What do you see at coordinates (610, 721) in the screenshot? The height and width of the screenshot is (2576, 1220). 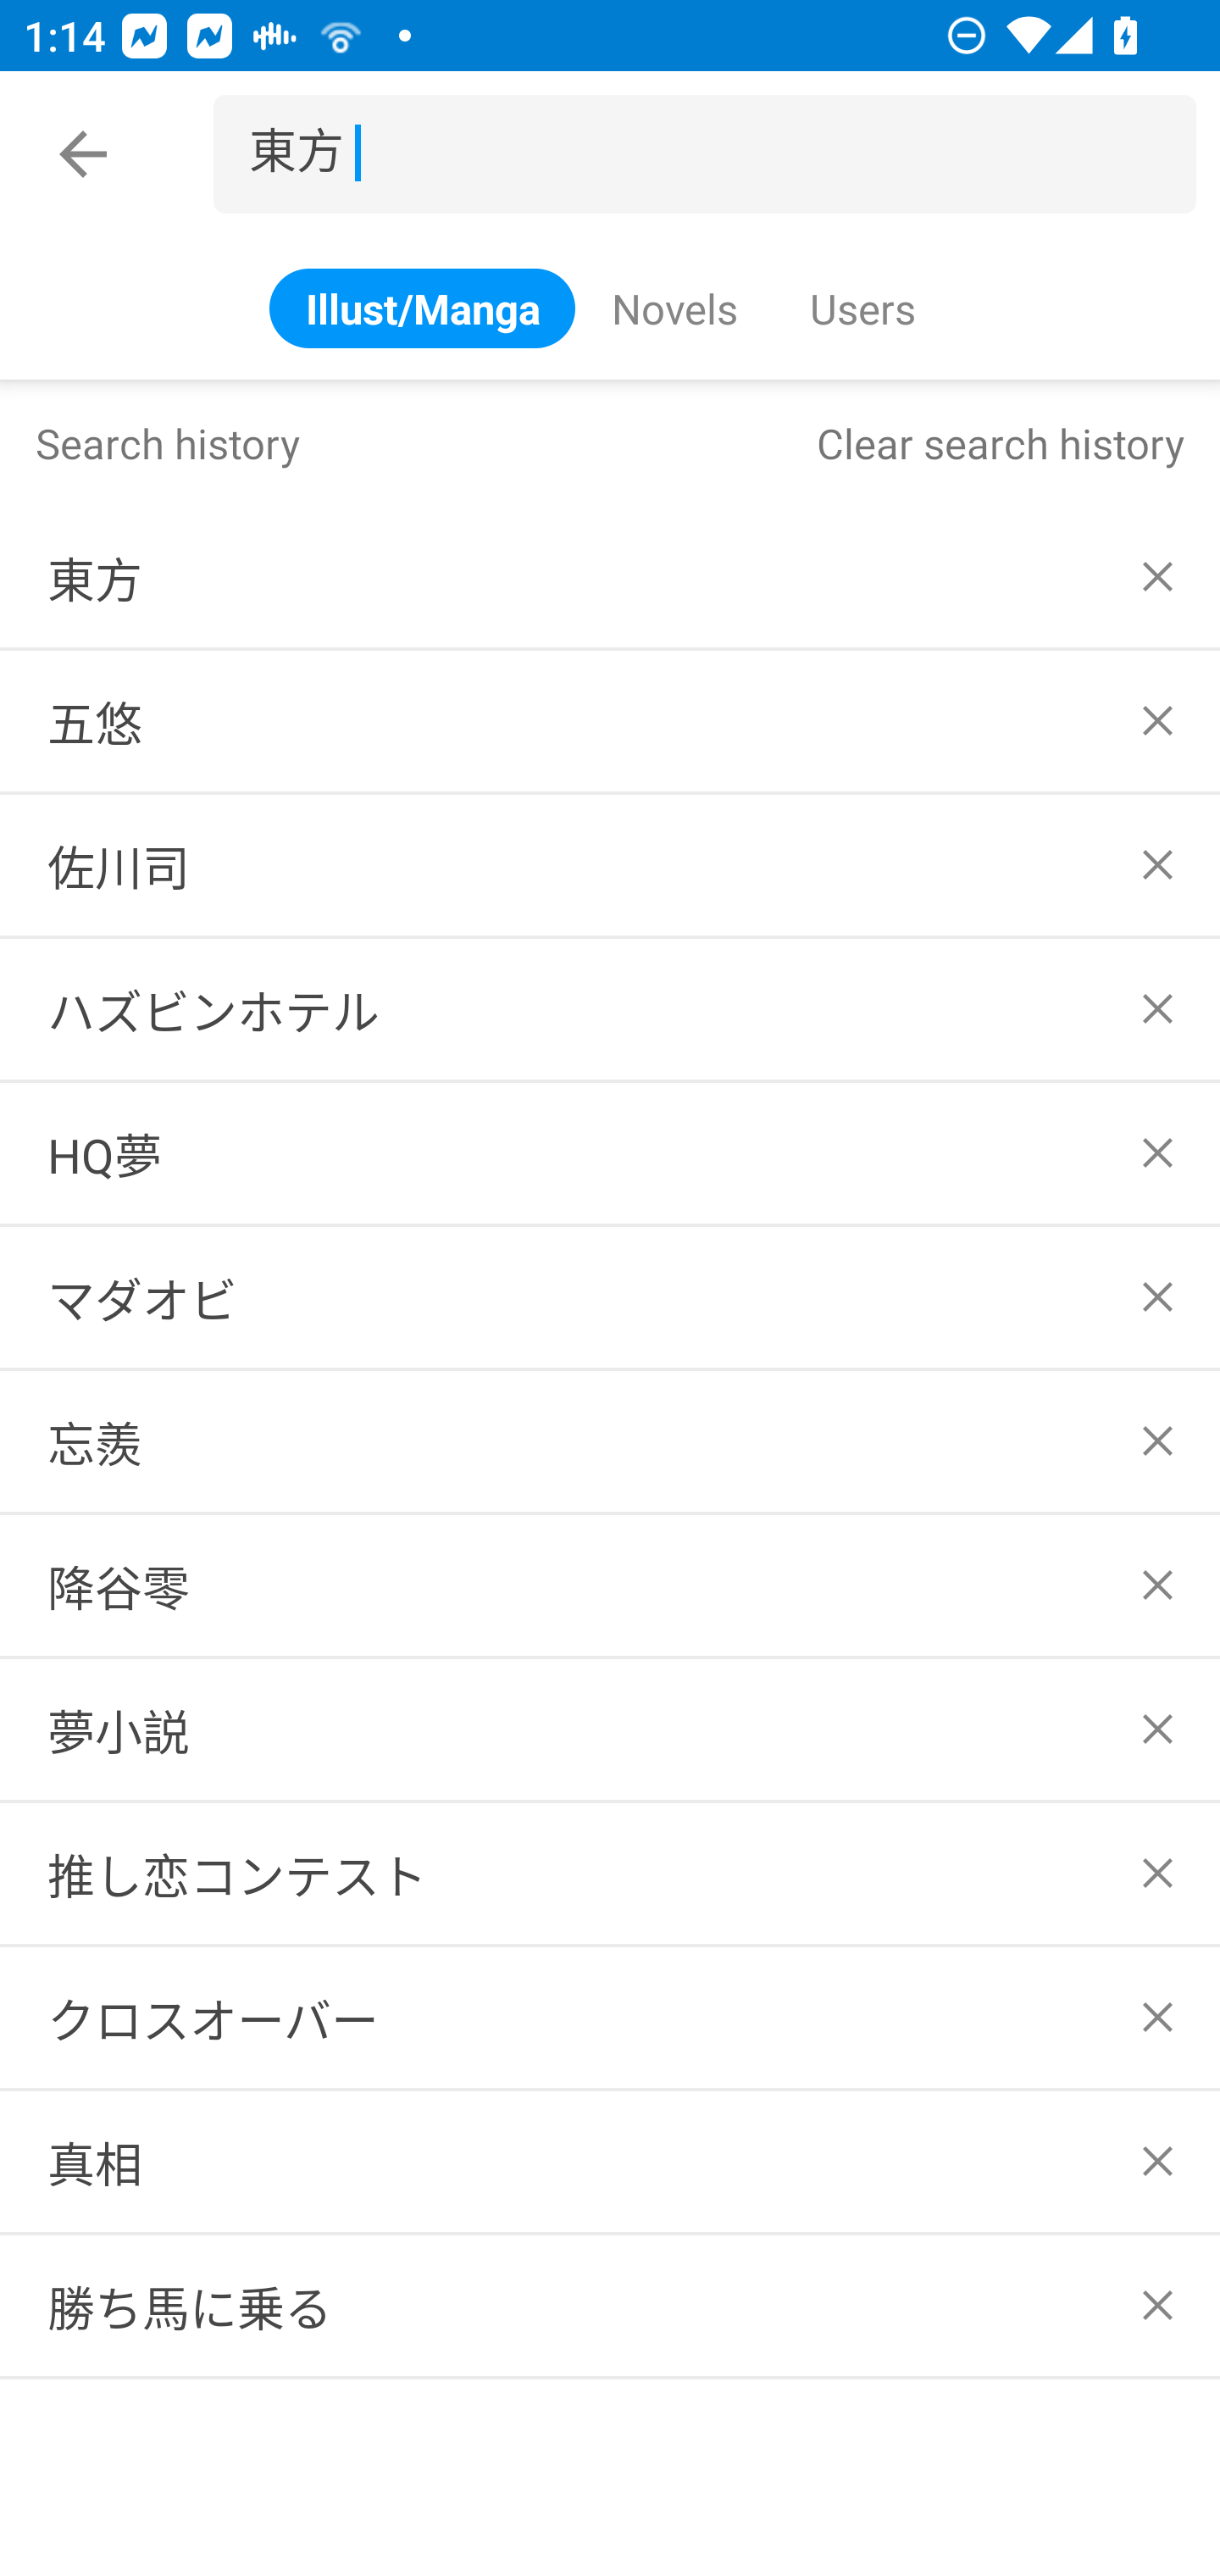 I see `五悠` at bounding box center [610, 721].